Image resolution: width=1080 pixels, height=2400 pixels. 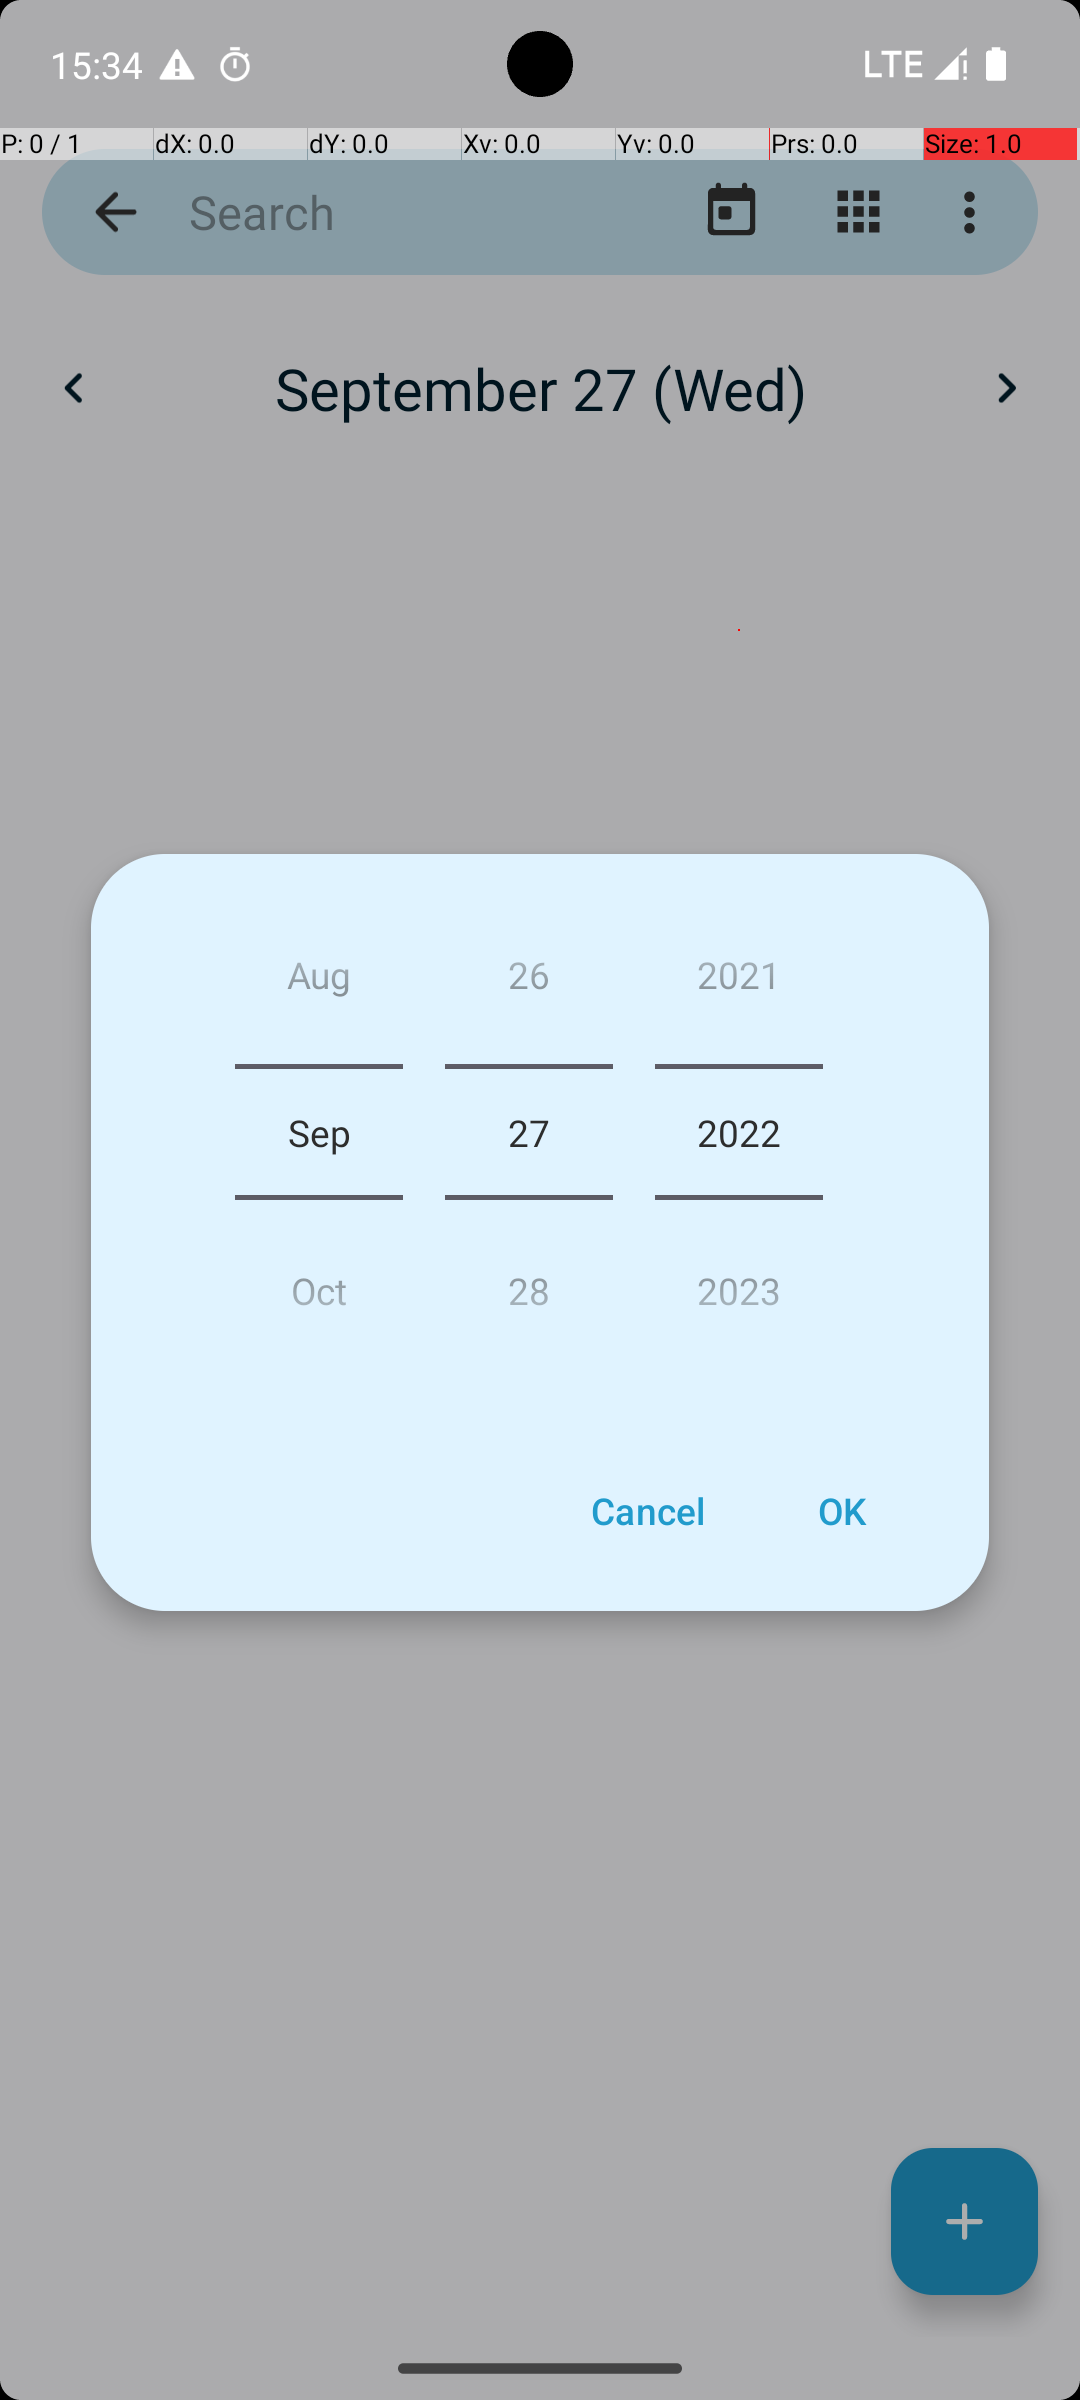 I want to click on 2021, so click(x=739, y=982).